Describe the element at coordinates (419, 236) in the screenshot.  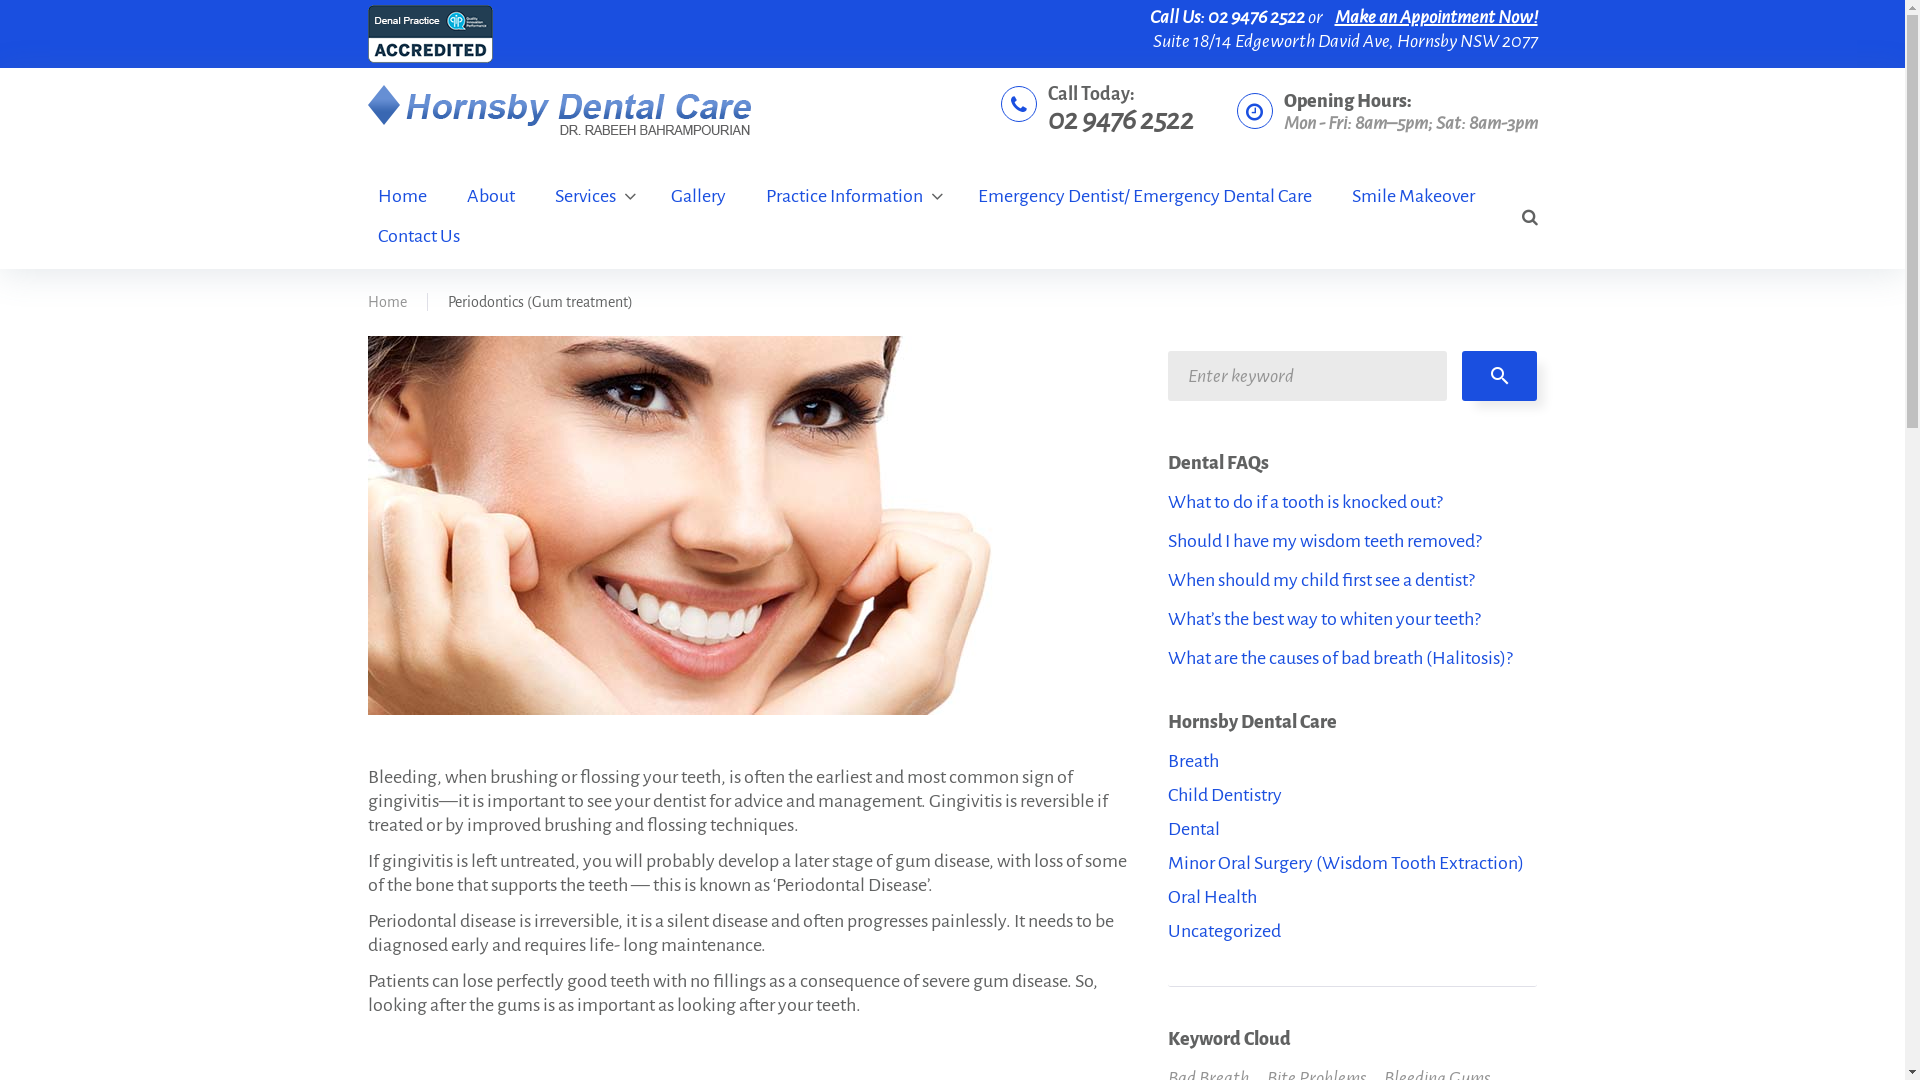
I see `Contact Us` at that location.